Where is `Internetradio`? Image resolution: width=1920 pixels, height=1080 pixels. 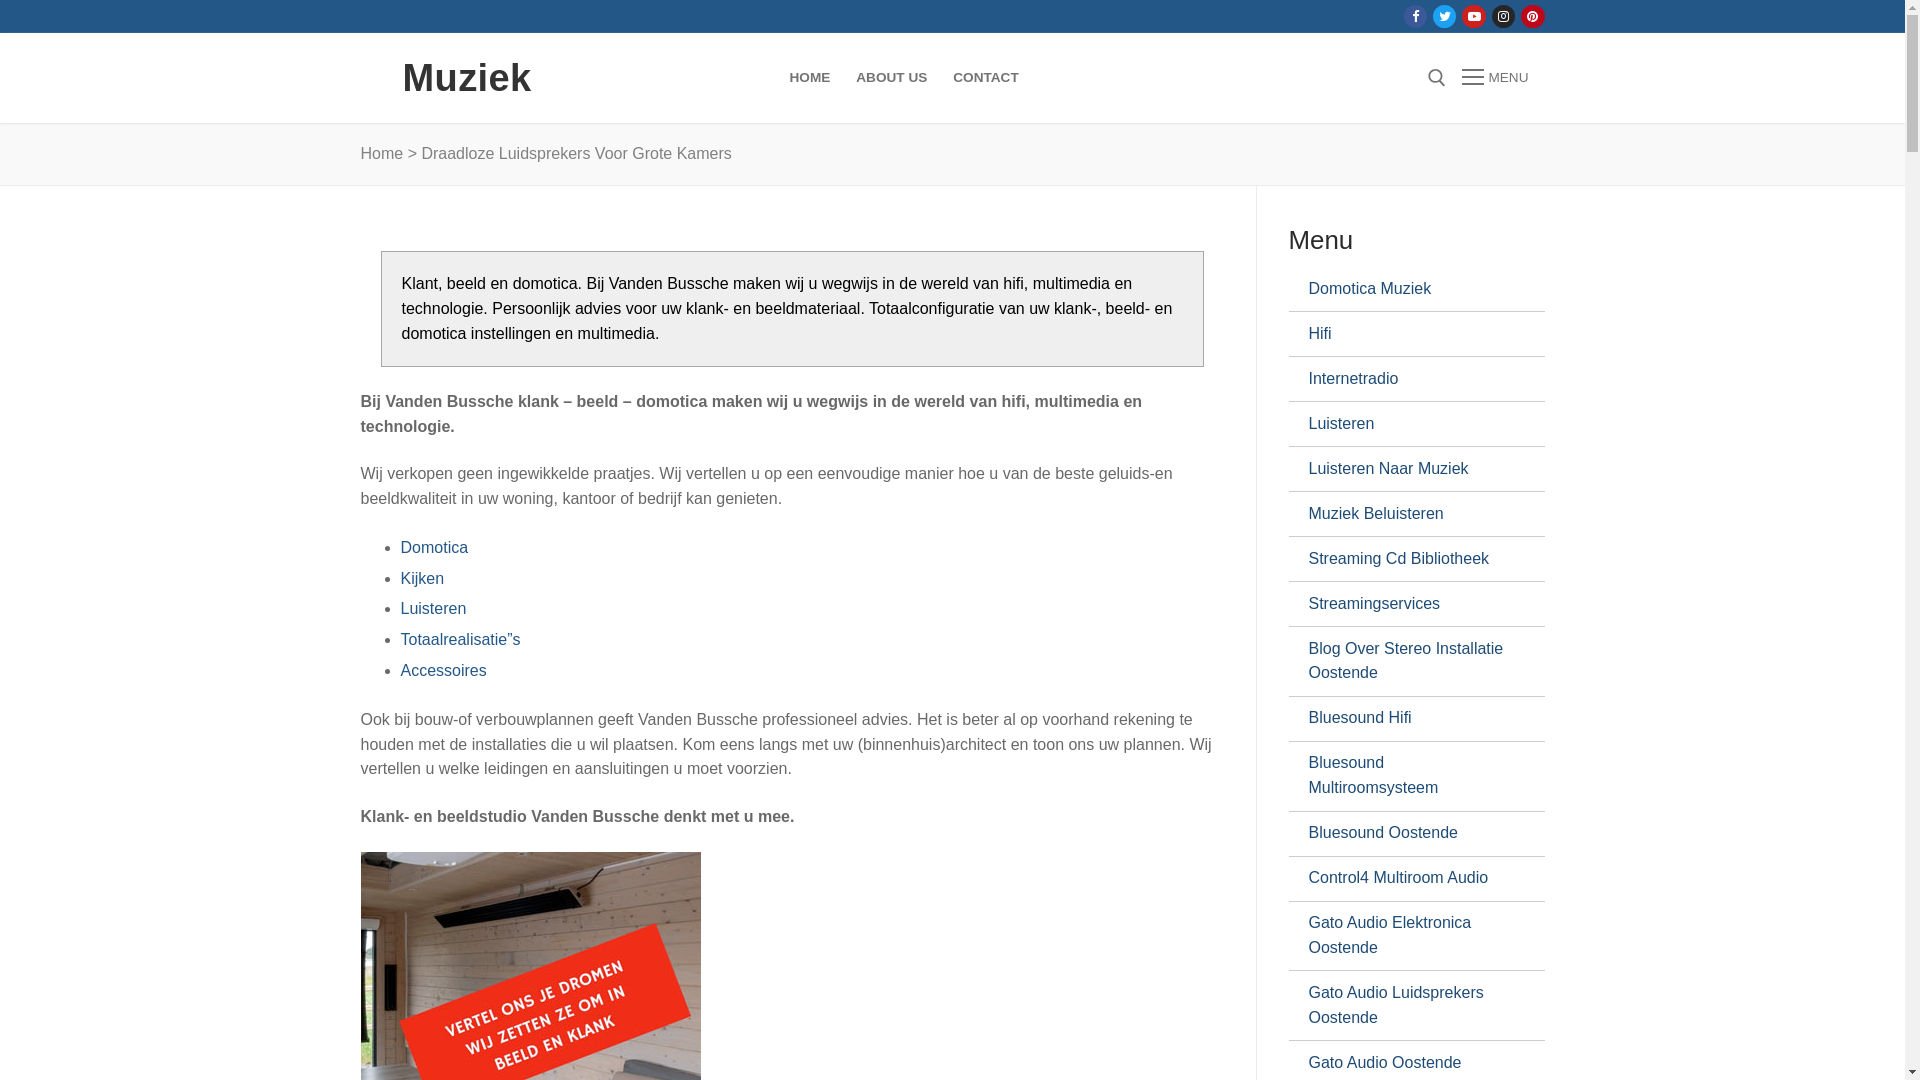
Internetradio is located at coordinates (1408, 379).